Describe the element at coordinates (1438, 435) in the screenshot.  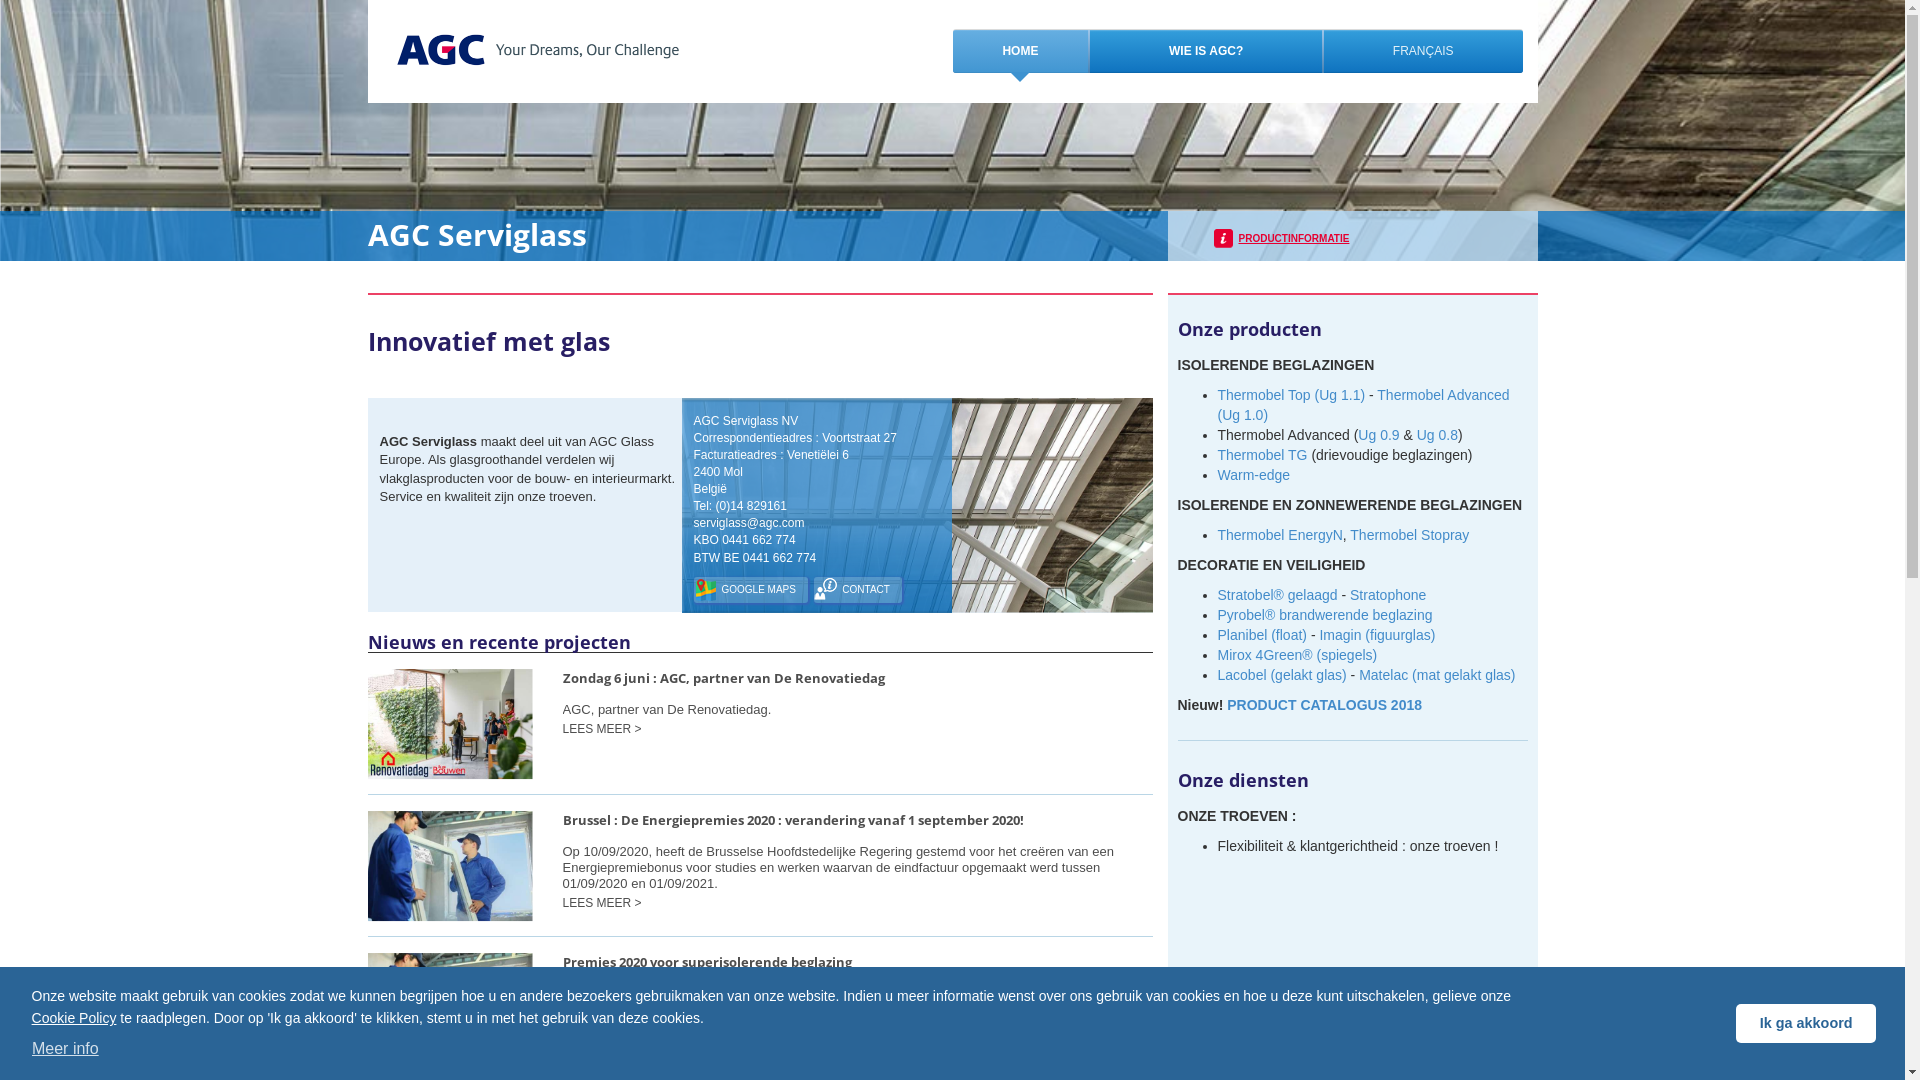
I see `Ug 0.8` at that location.